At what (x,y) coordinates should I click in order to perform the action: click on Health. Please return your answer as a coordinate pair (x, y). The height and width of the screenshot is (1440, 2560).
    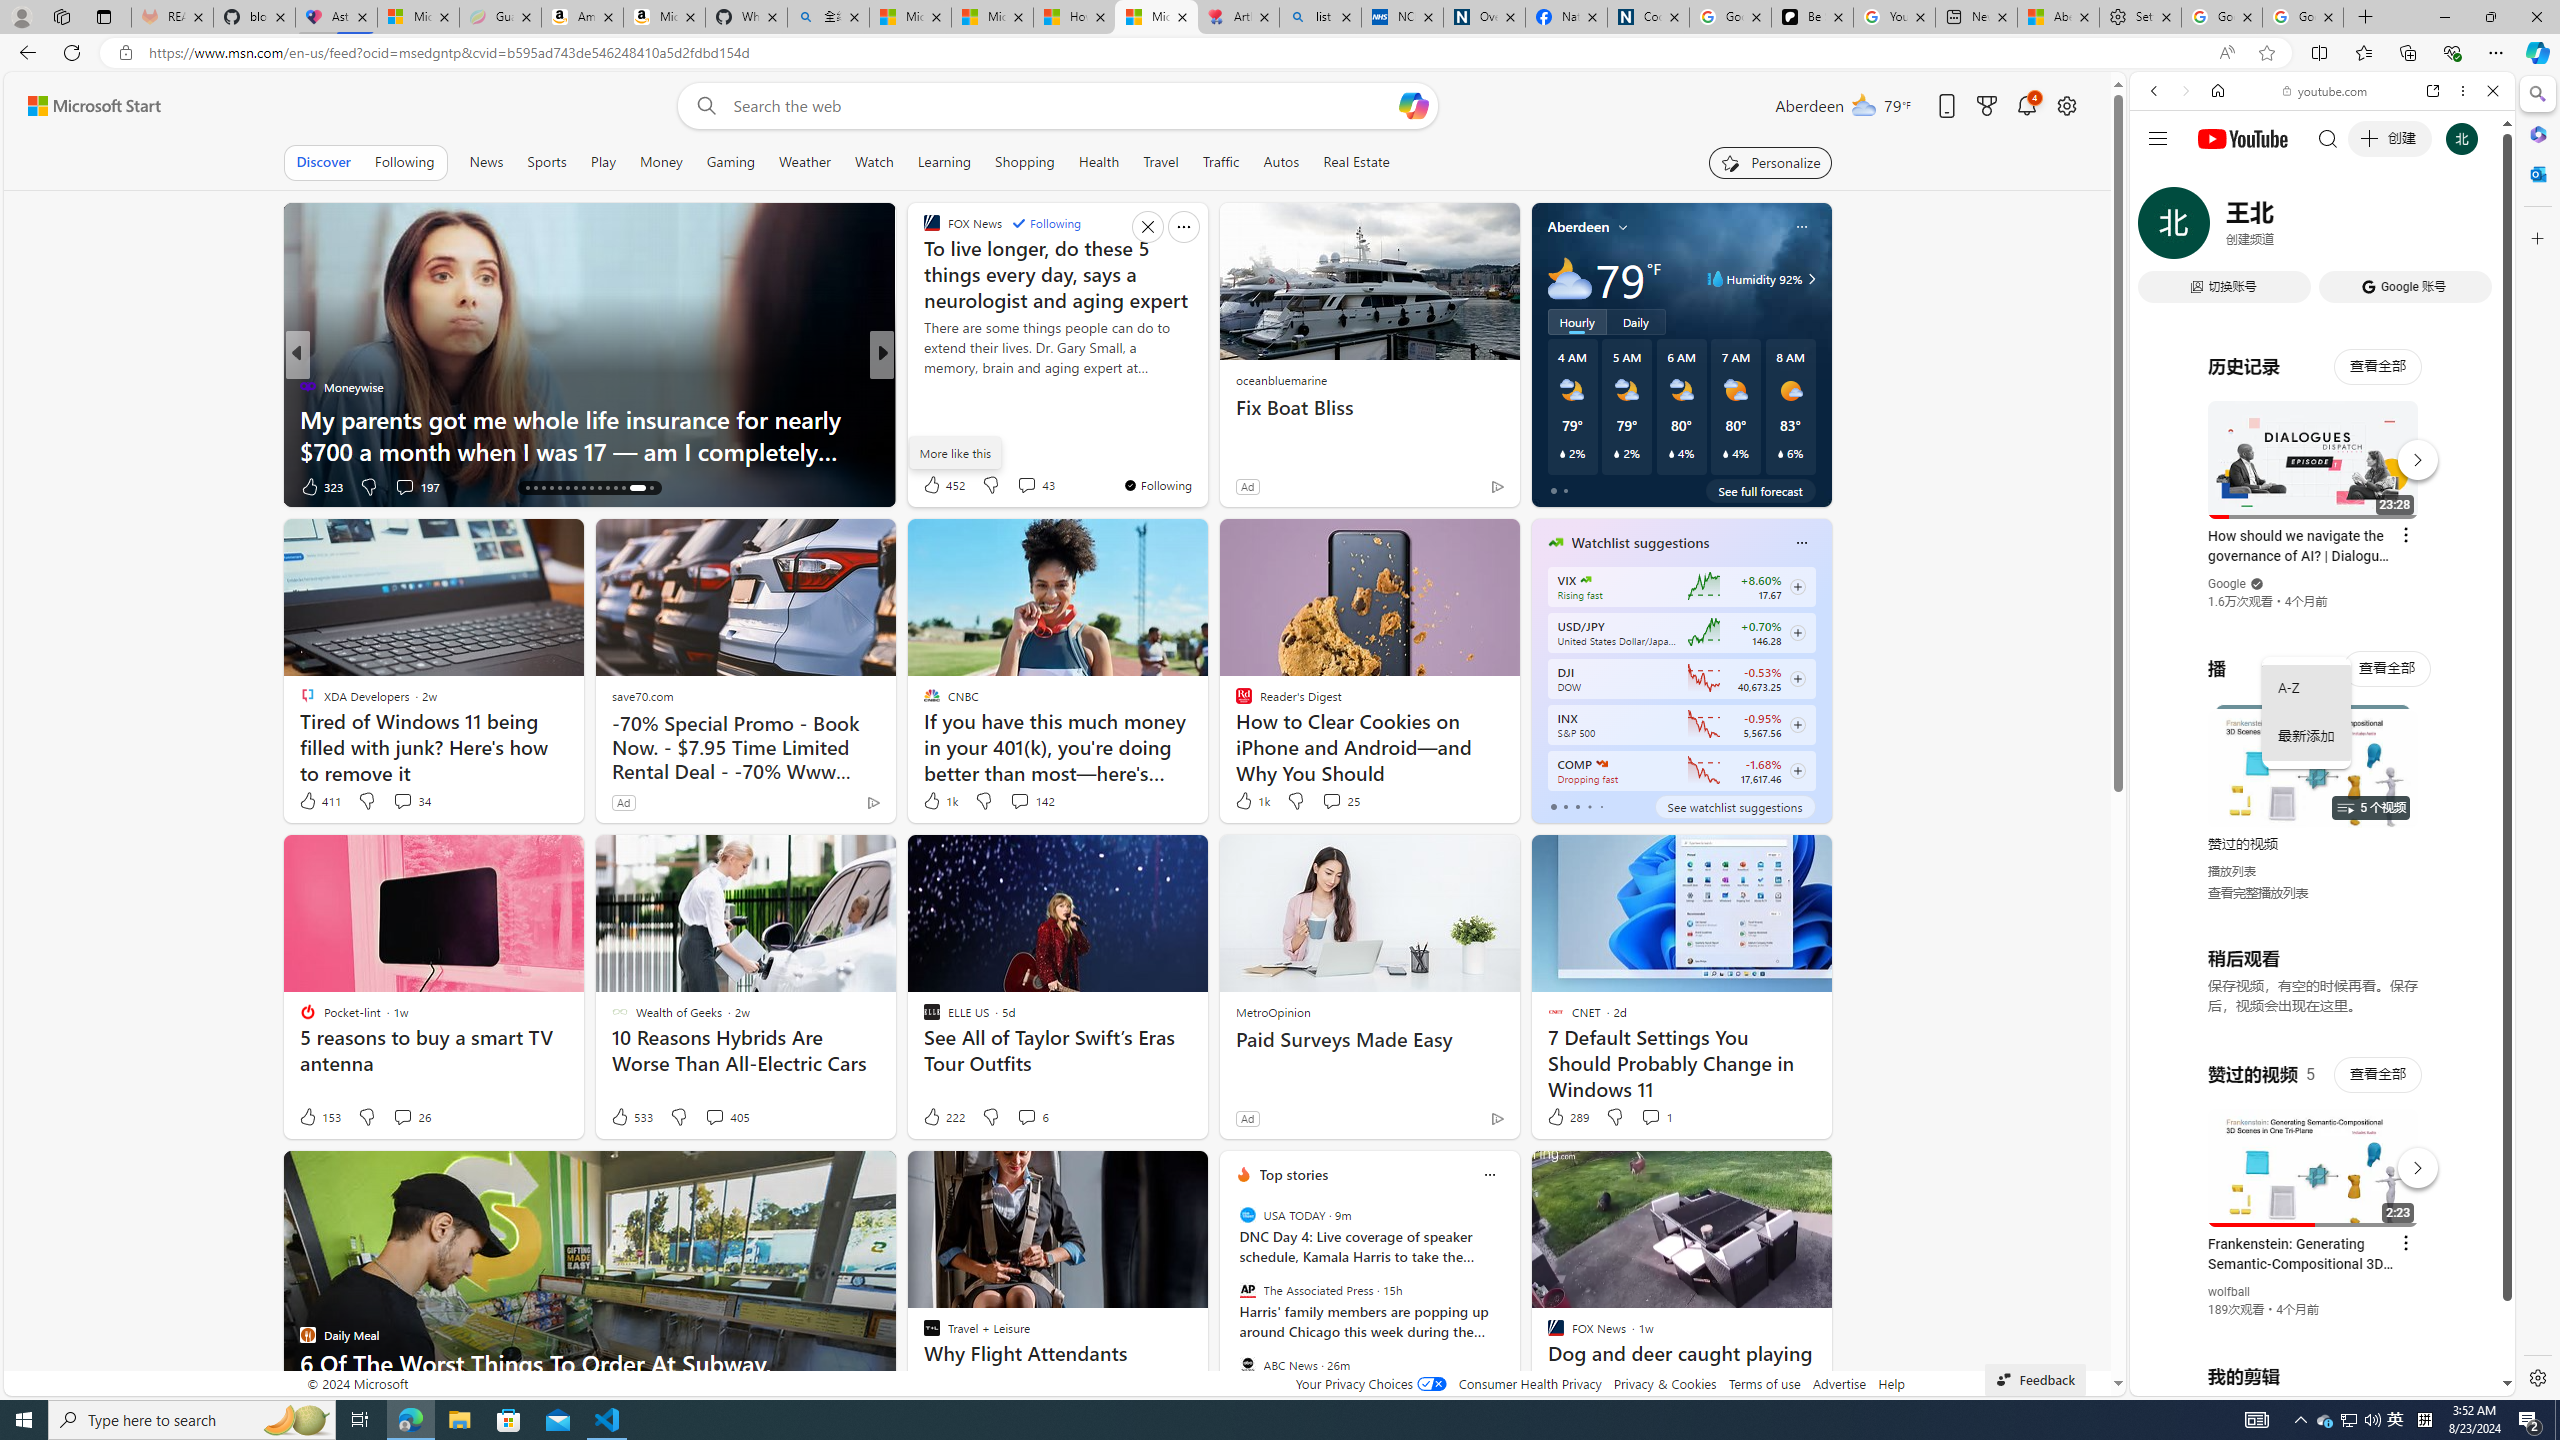
    Looking at the image, I should click on (1098, 162).